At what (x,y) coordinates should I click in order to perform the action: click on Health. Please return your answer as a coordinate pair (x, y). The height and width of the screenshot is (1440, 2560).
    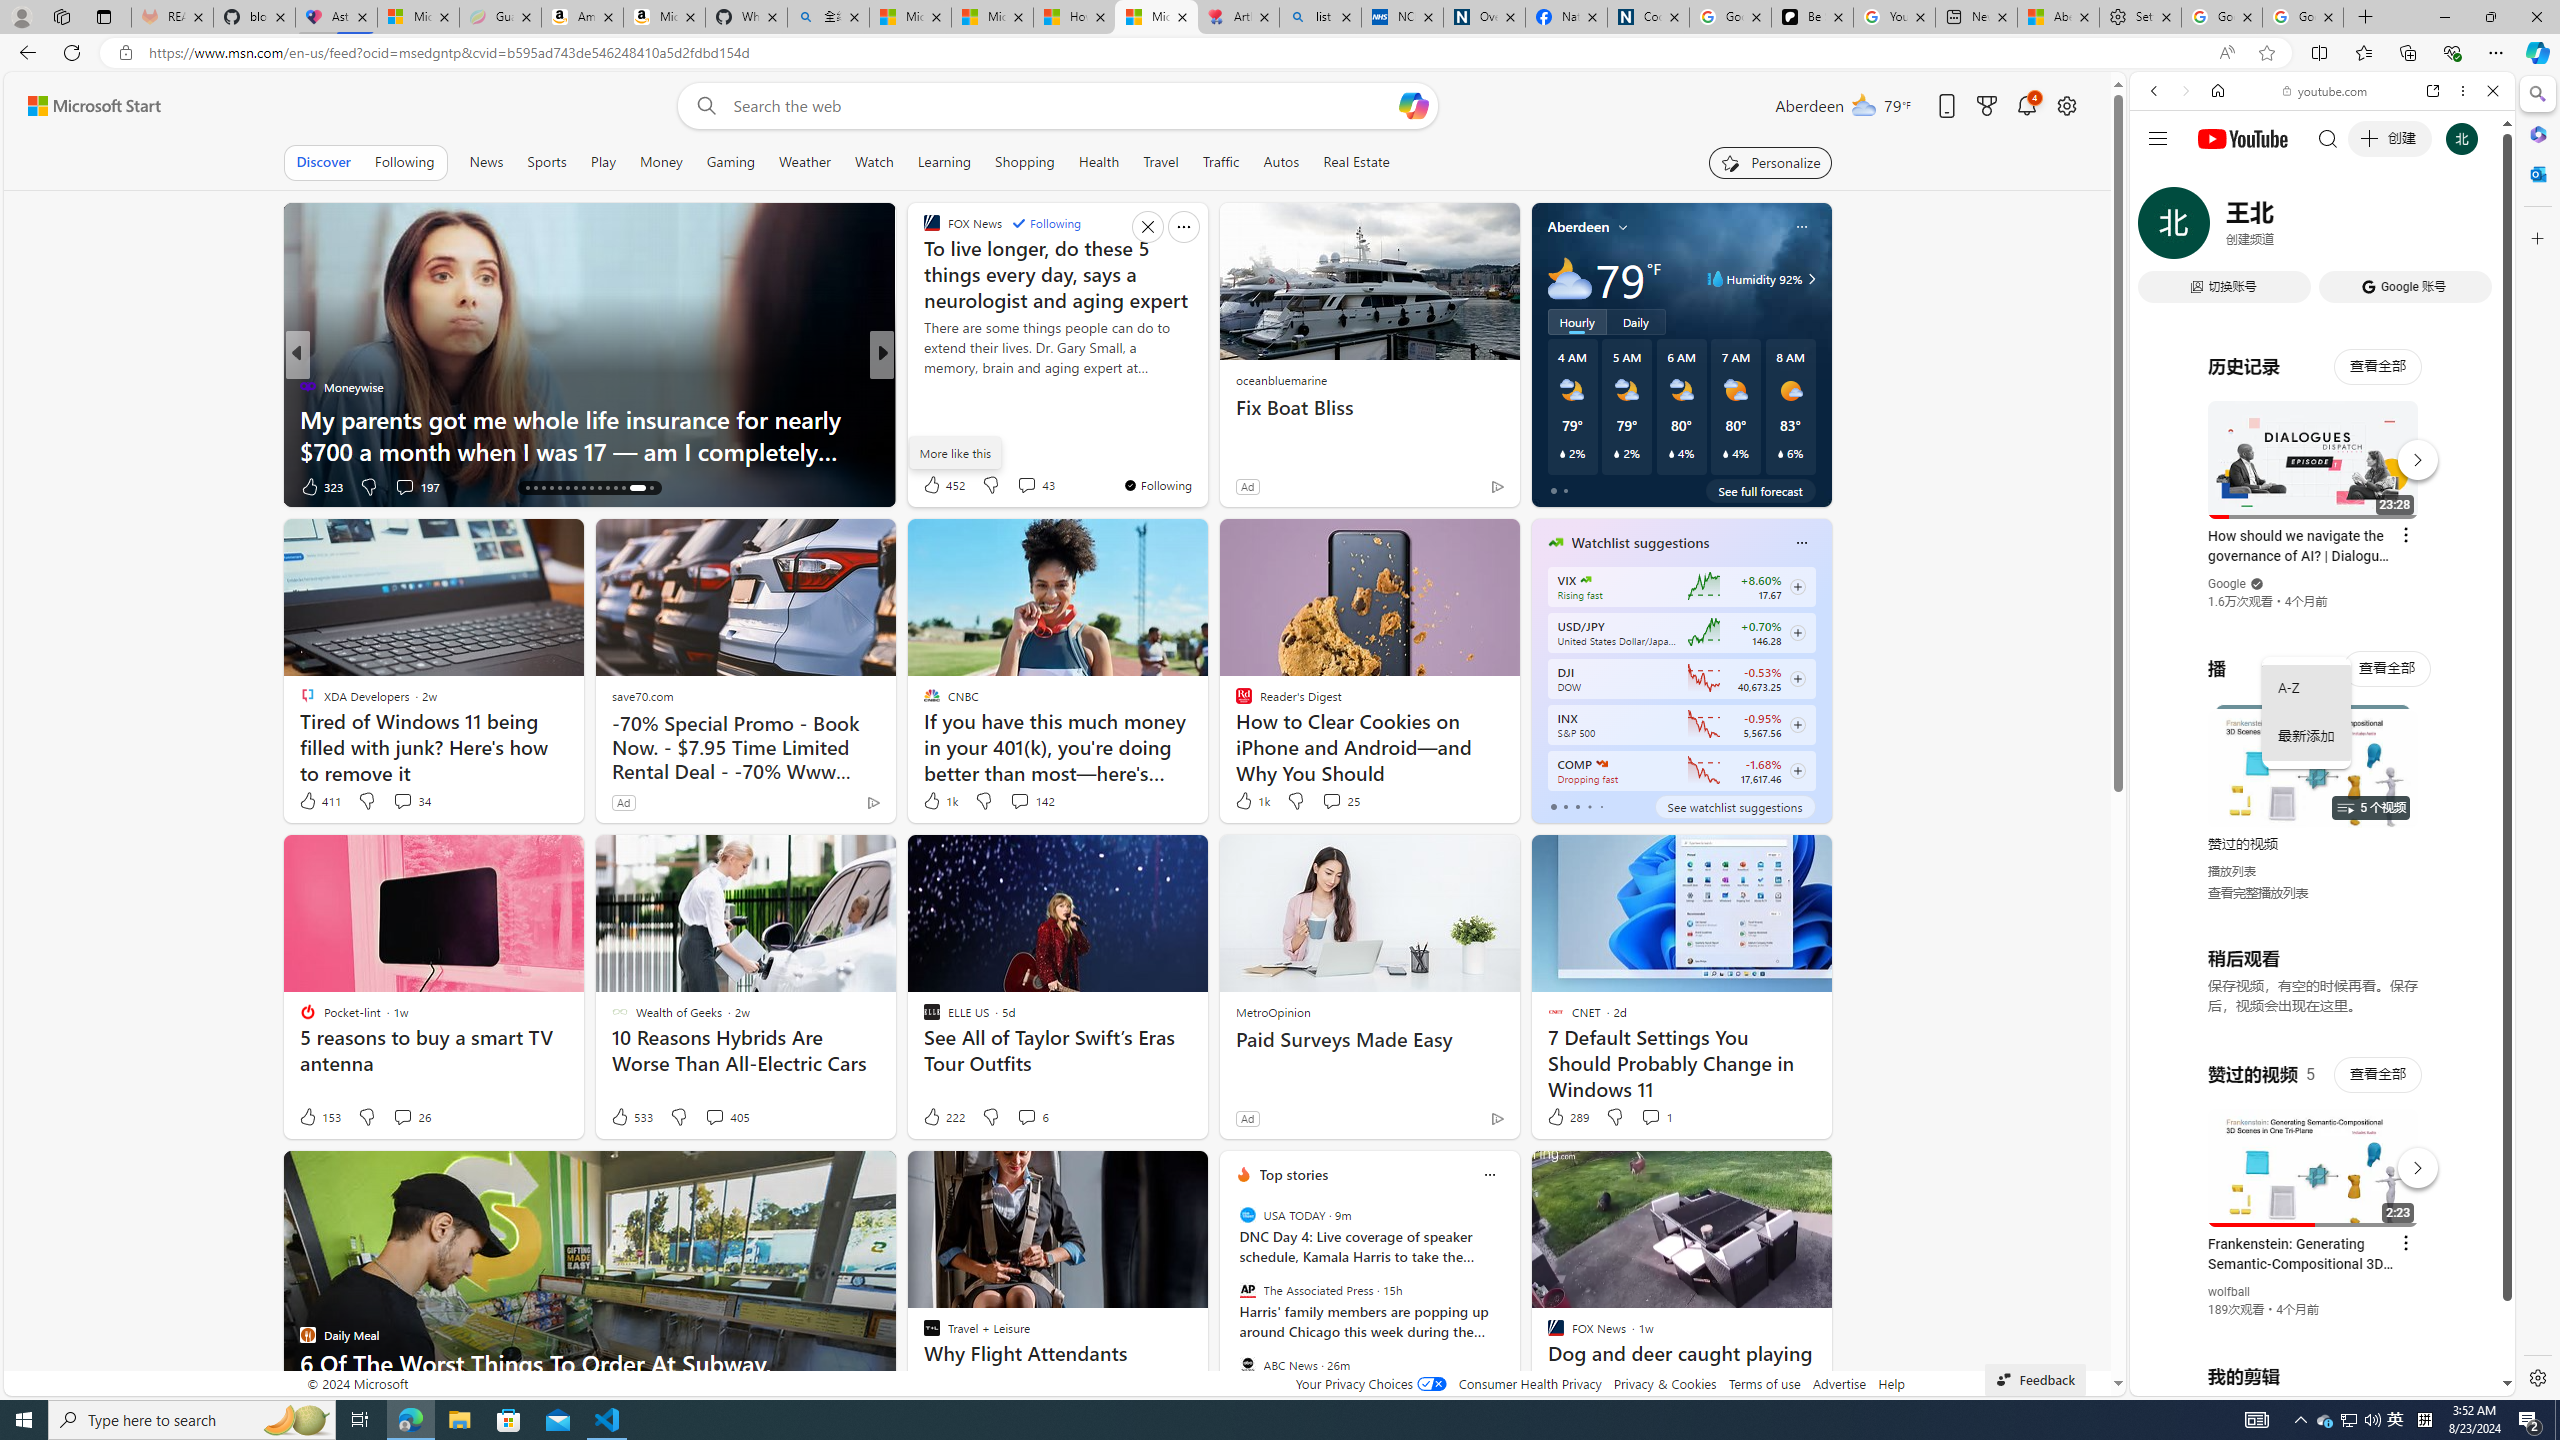
    Looking at the image, I should click on (1098, 162).